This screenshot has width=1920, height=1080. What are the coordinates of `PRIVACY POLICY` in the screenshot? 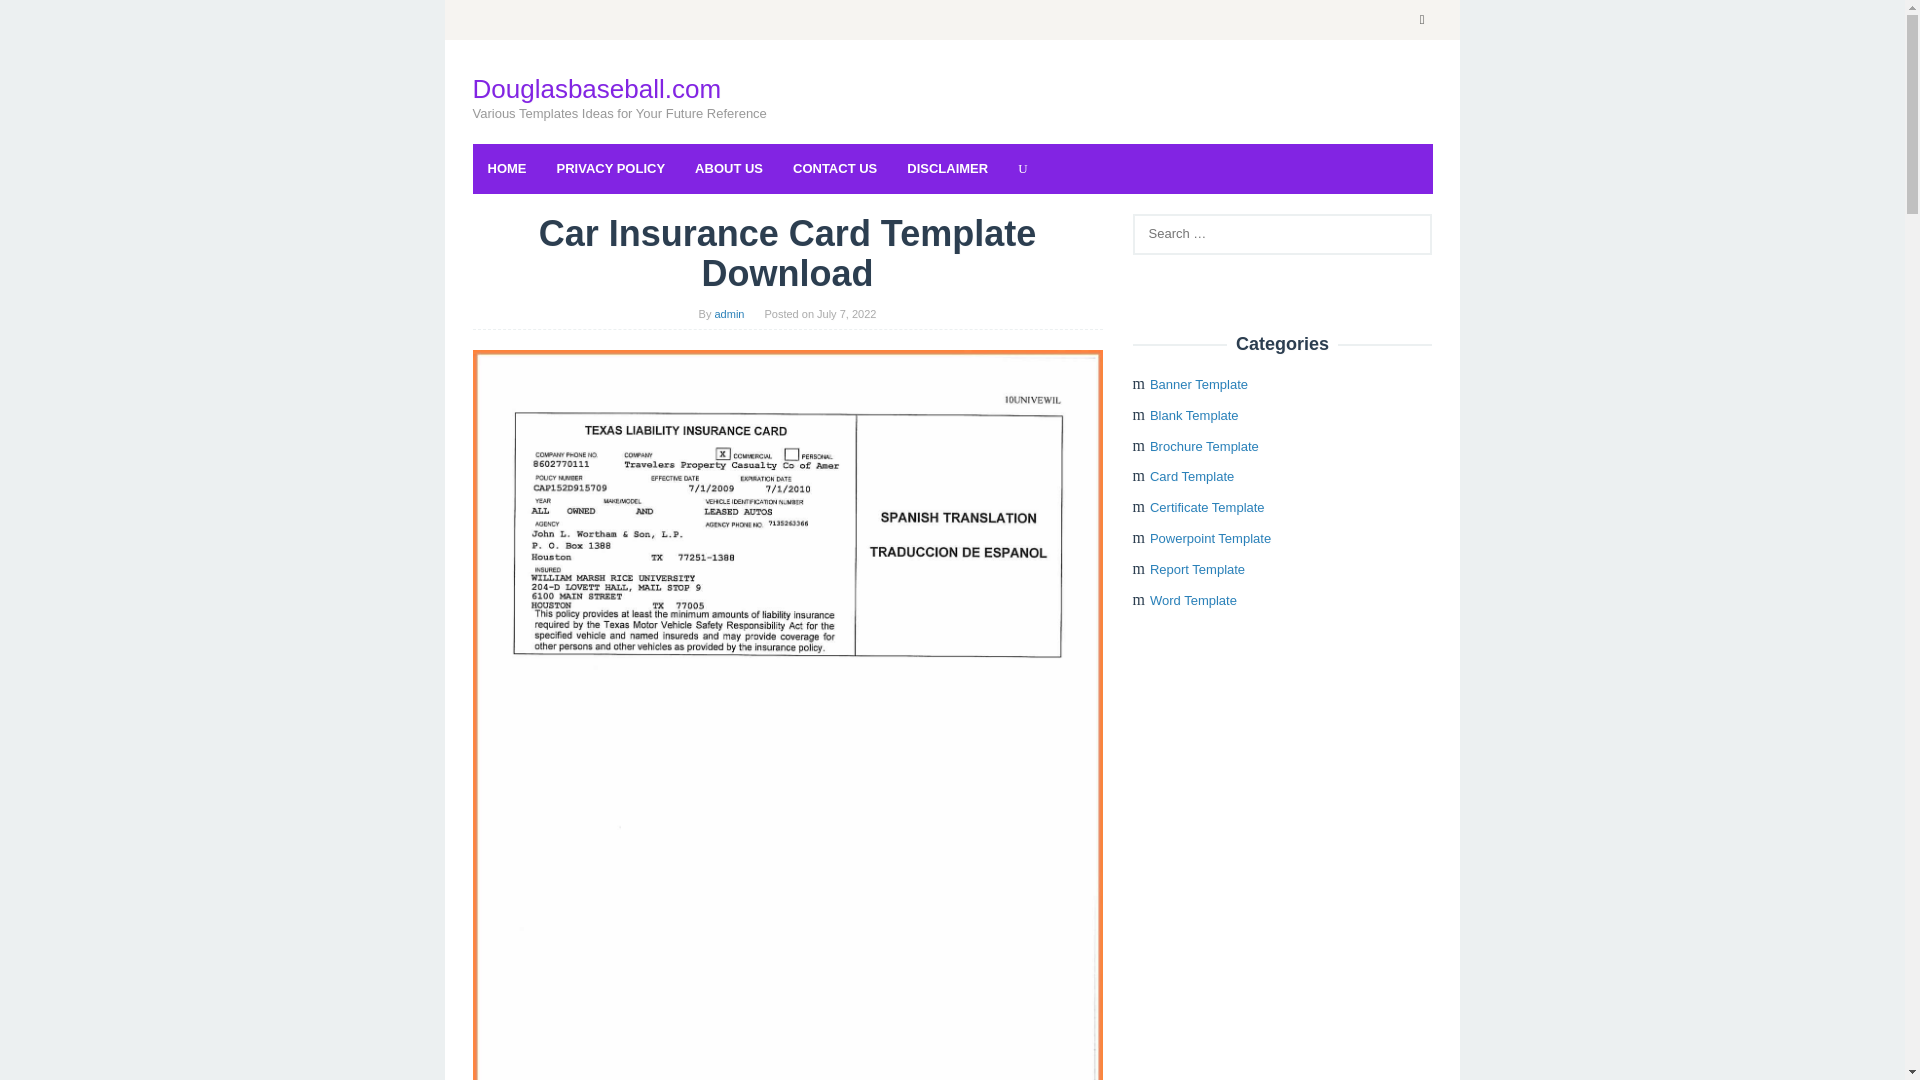 It's located at (611, 168).